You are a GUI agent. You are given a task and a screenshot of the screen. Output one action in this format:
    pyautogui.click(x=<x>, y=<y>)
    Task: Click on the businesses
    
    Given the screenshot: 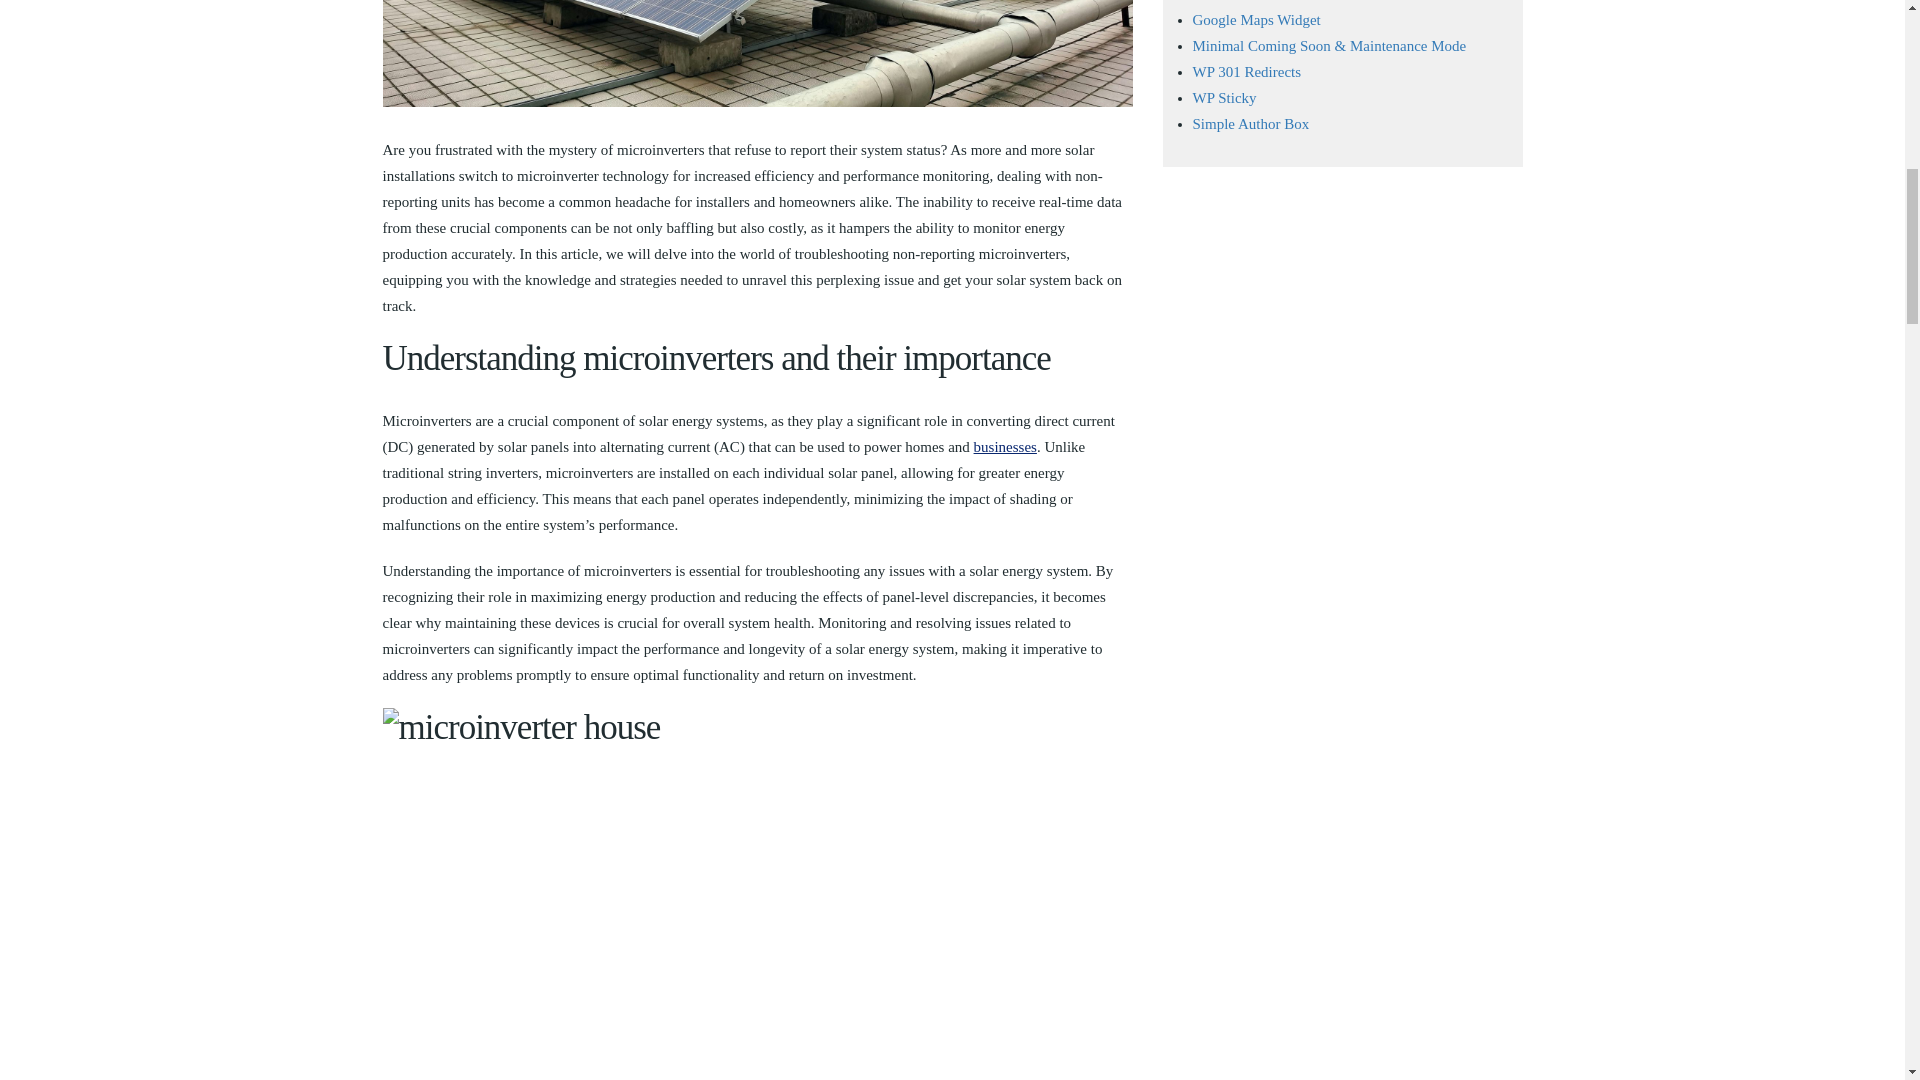 What is the action you would take?
    pyautogui.click(x=1004, y=446)
    